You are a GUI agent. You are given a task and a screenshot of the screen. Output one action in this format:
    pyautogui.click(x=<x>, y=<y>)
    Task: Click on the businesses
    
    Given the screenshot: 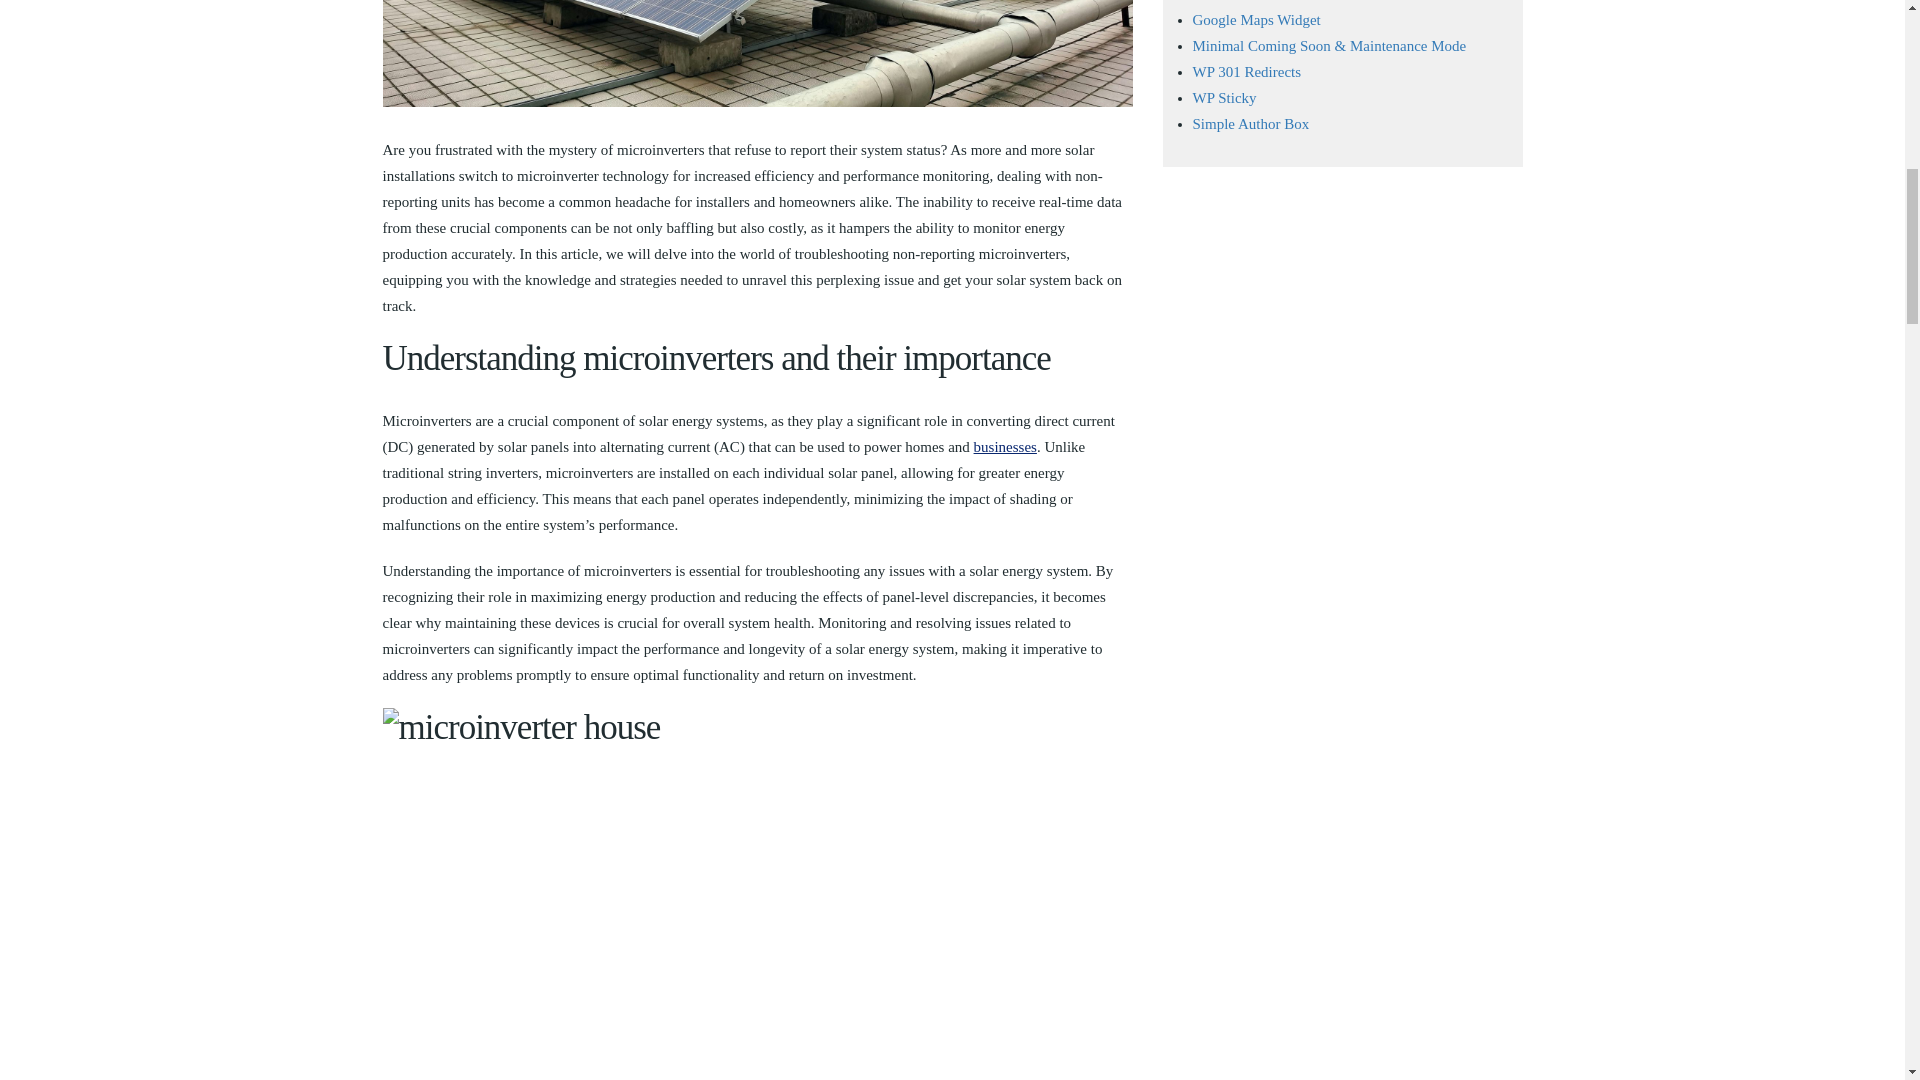 What is the action you would take?
    pyautogui.click(x=1004, y=446)
    